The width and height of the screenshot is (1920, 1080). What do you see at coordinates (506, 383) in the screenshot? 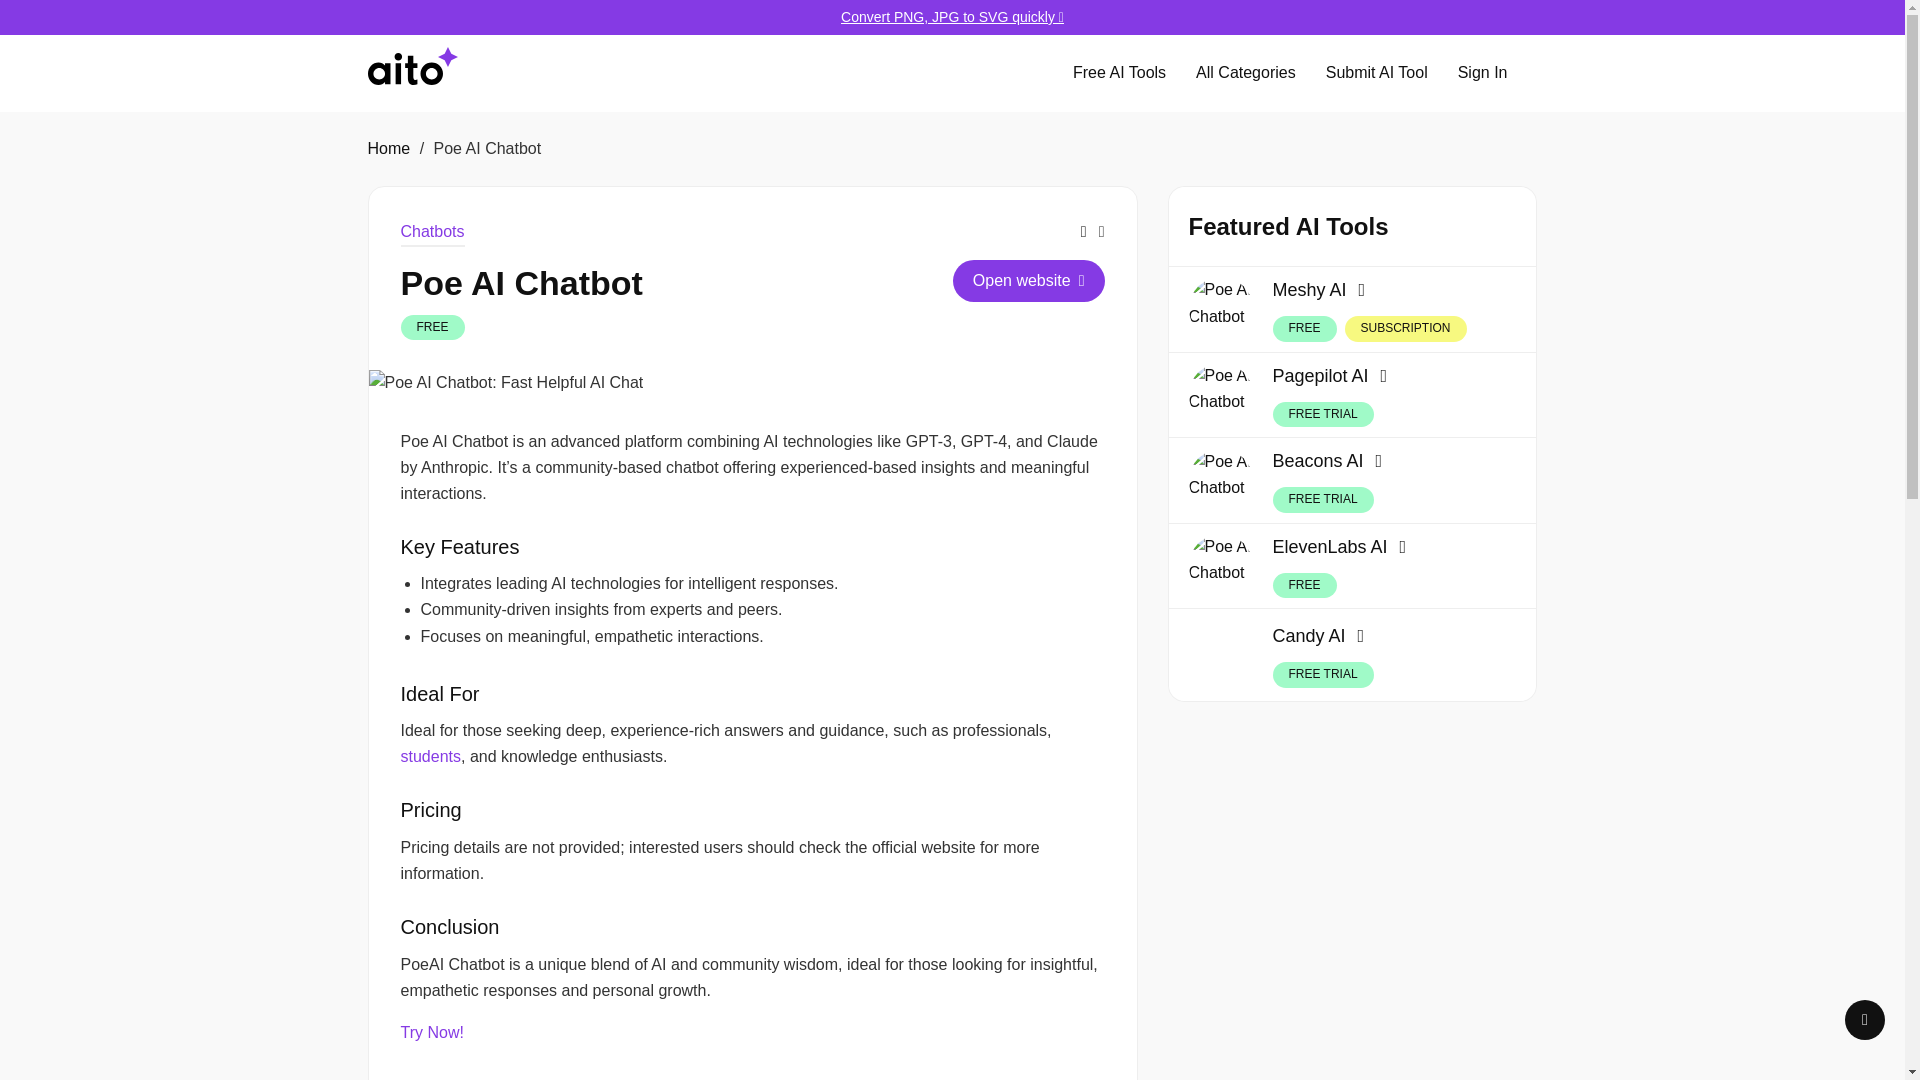
I see `Poe AI Chatbot` at bounding box center [506, 383].